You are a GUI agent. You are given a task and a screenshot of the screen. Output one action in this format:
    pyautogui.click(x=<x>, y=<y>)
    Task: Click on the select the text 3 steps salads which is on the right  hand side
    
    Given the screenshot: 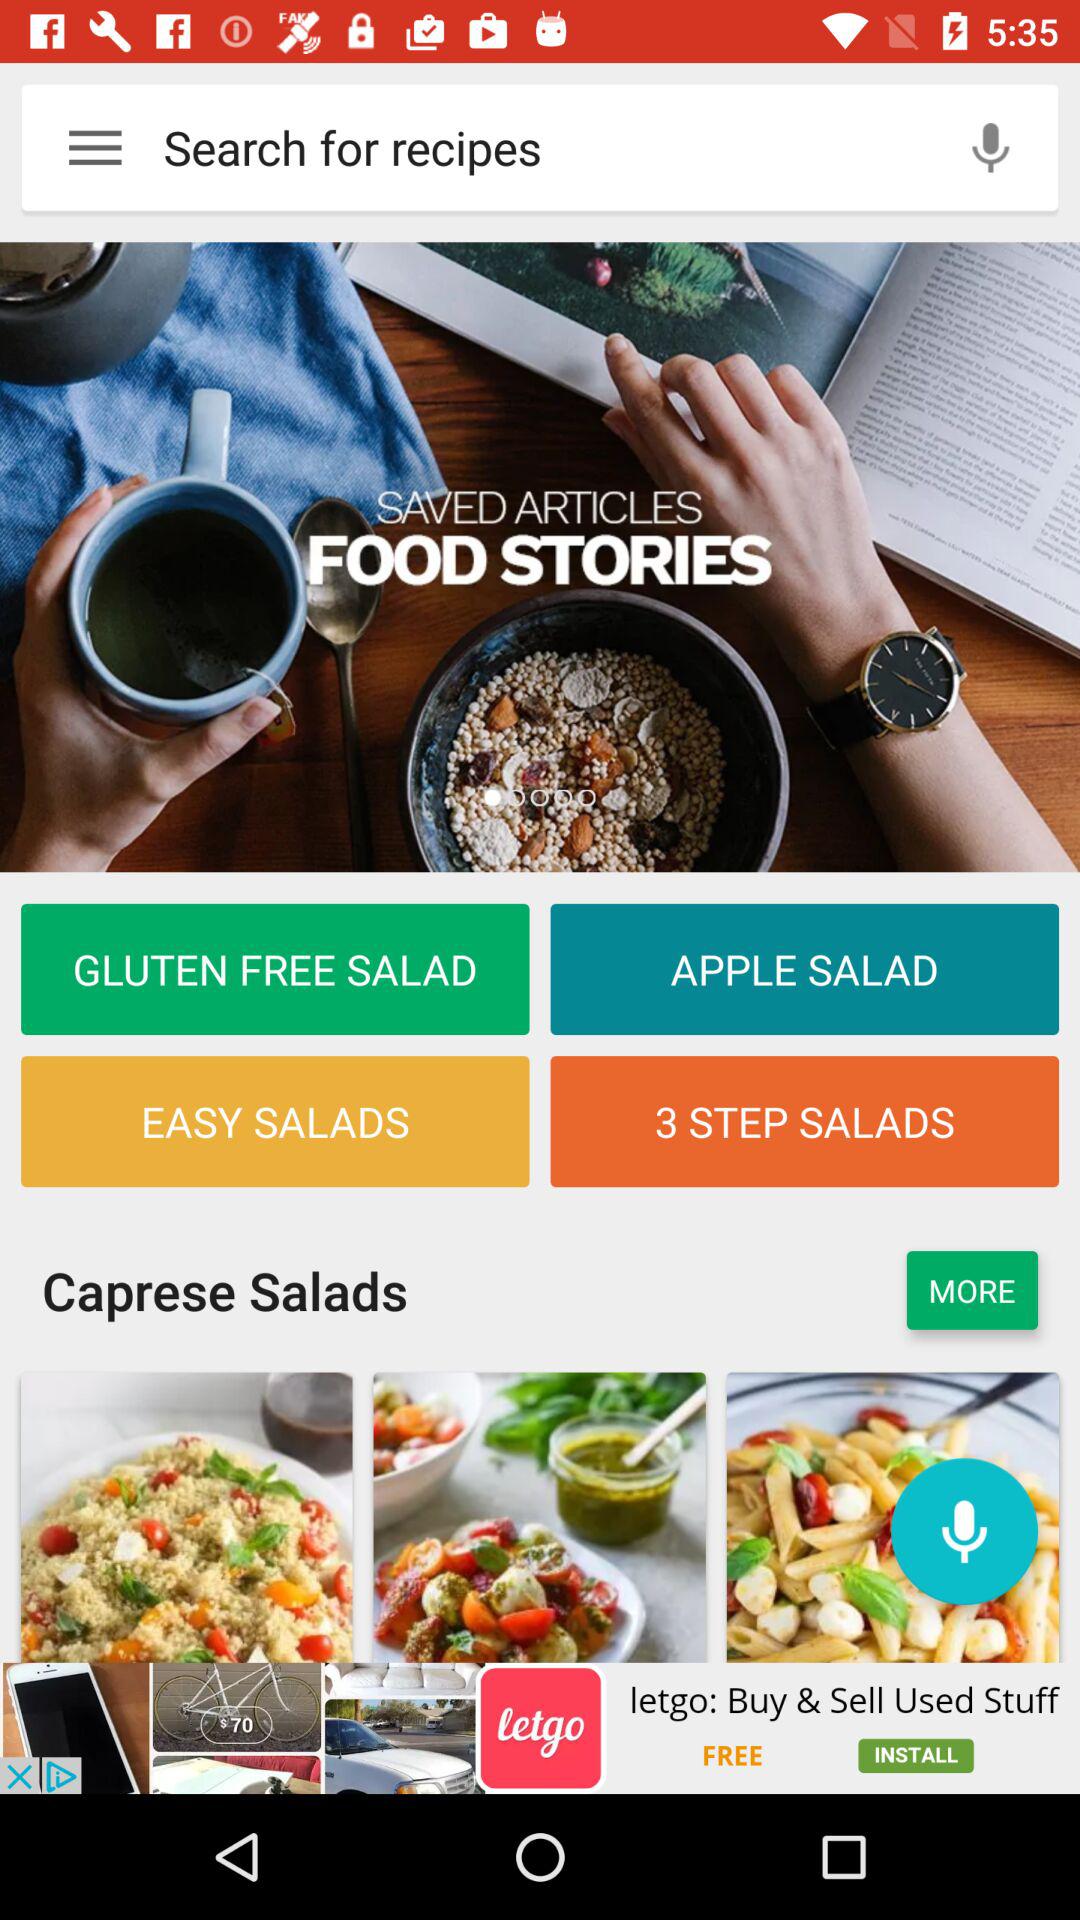 What is the action you would take?
    pyautogui.click(x=804, y=1121)
    